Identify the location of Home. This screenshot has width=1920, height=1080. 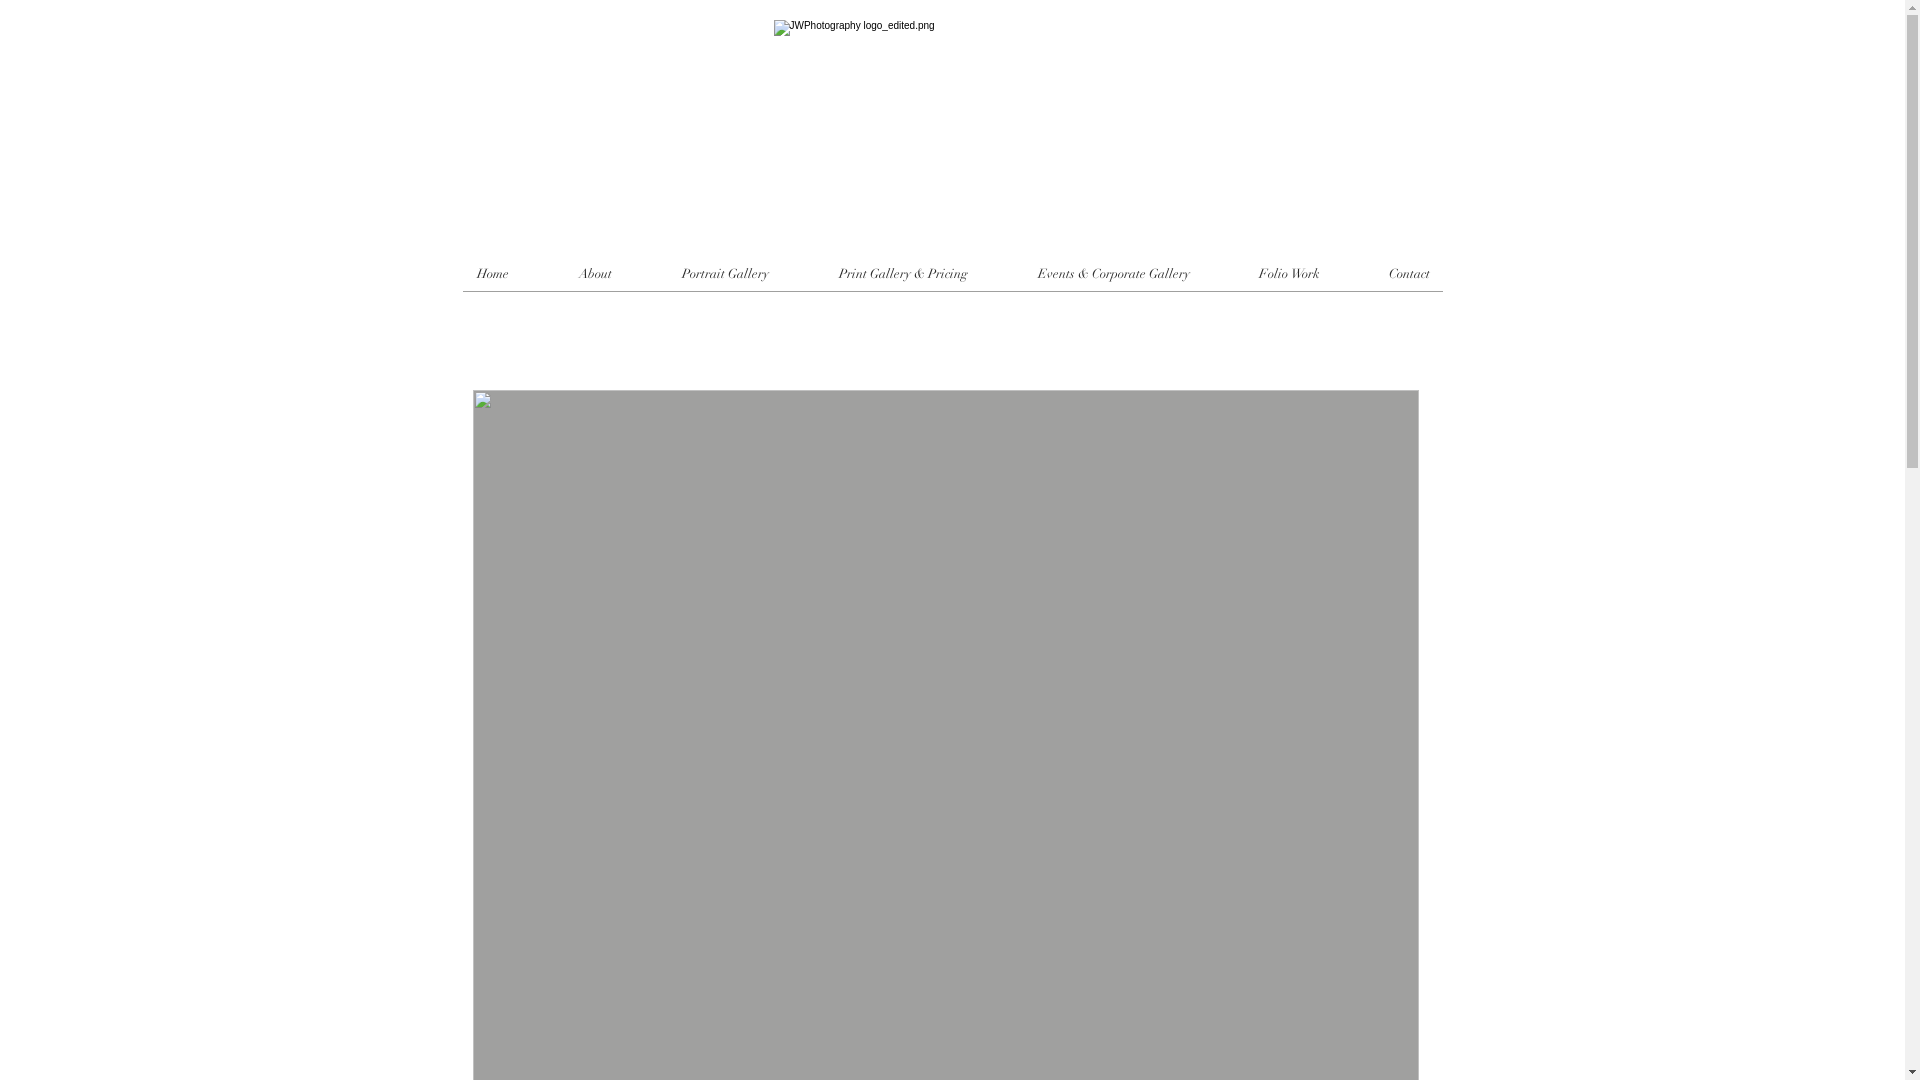
(493, 274).